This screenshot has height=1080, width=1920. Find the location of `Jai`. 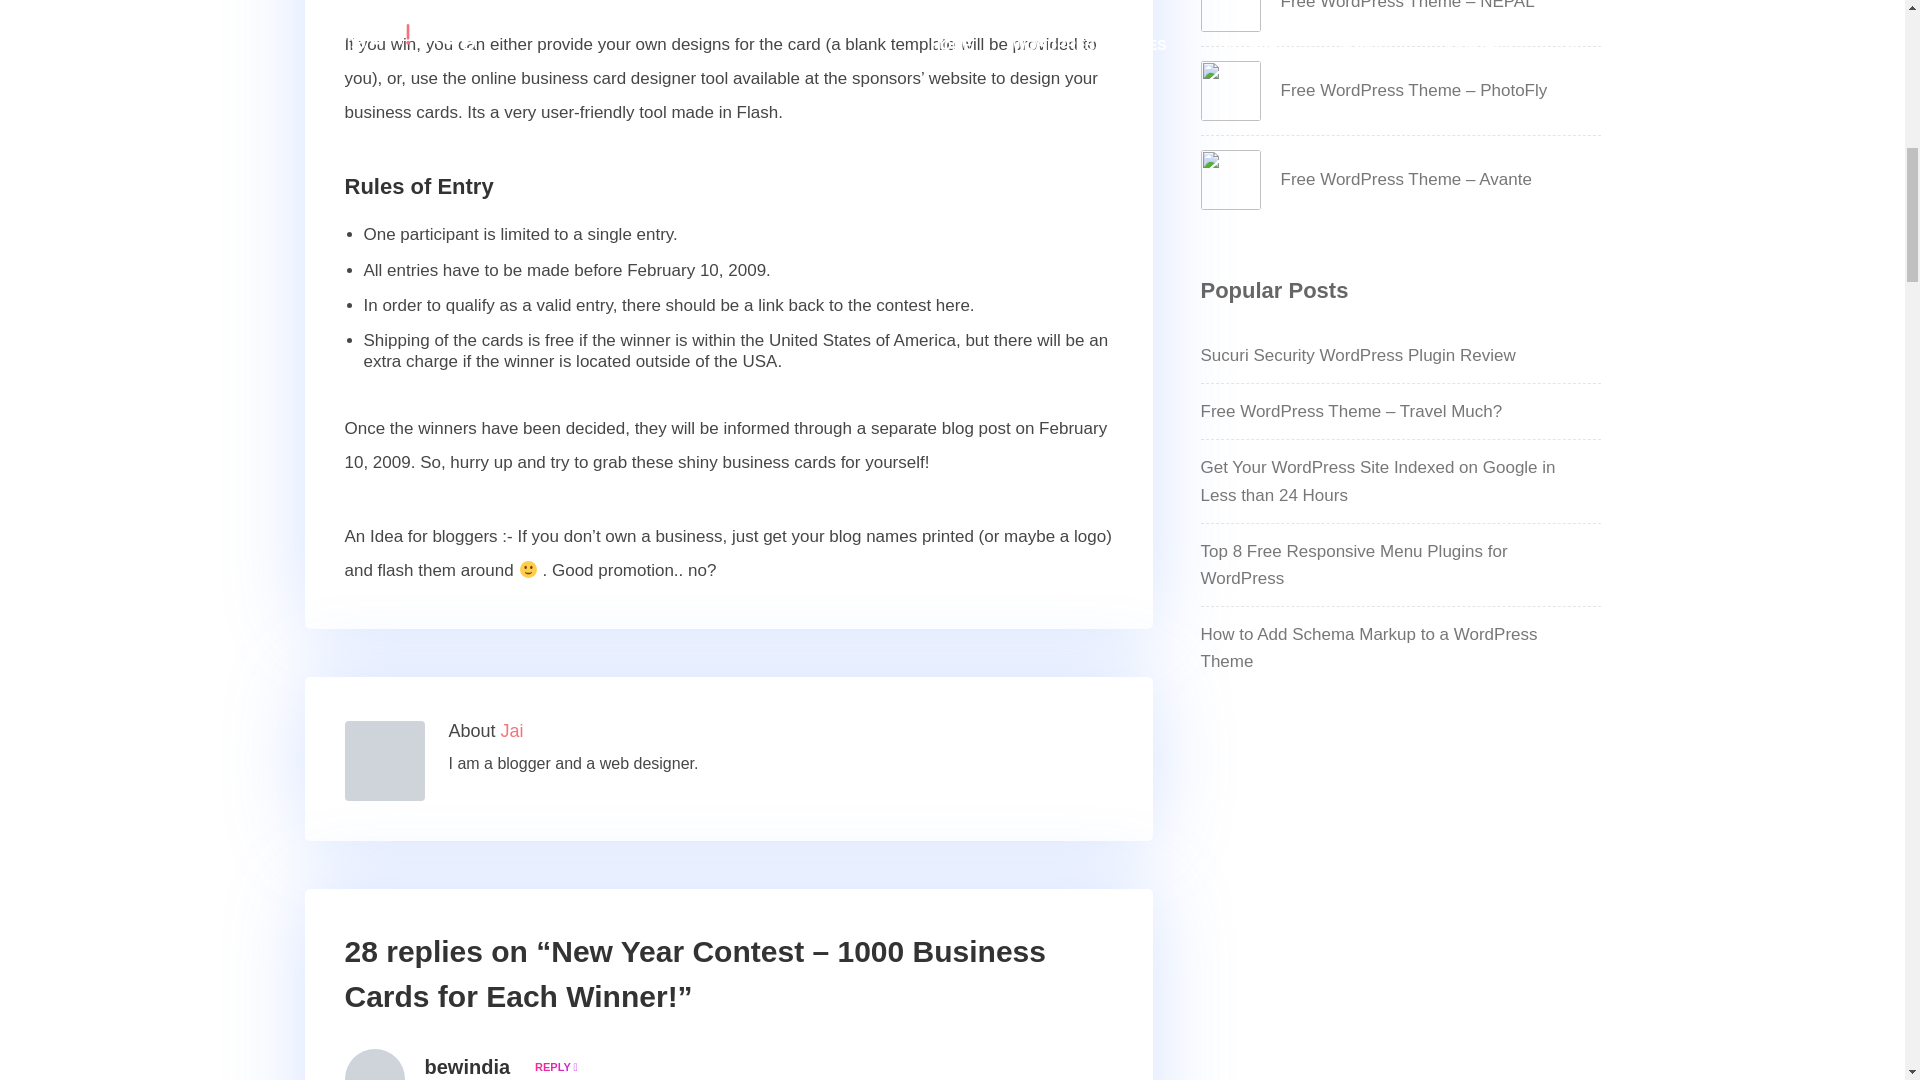

Jai is located at coordinates (512, 730).